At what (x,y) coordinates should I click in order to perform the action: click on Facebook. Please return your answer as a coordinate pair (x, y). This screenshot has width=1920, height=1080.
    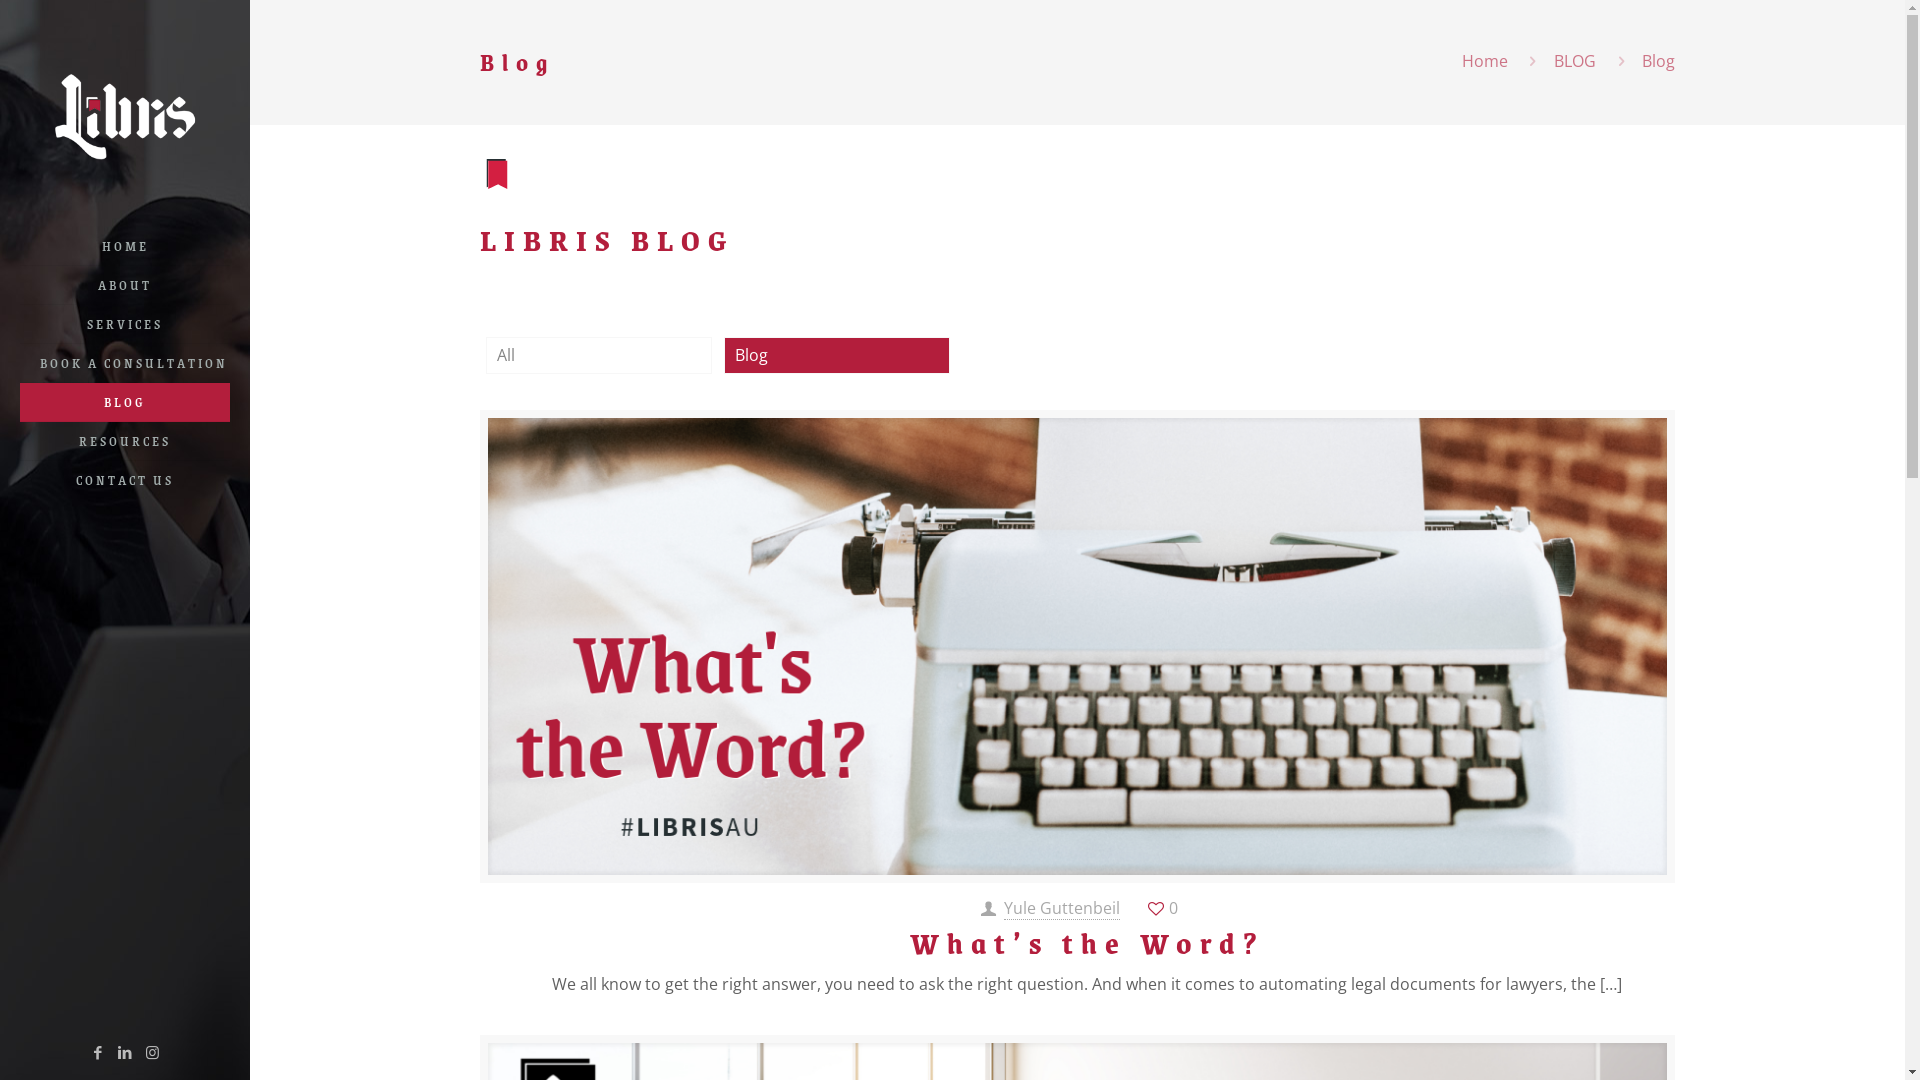
    Looking at the image, I should click on (98, 1052).